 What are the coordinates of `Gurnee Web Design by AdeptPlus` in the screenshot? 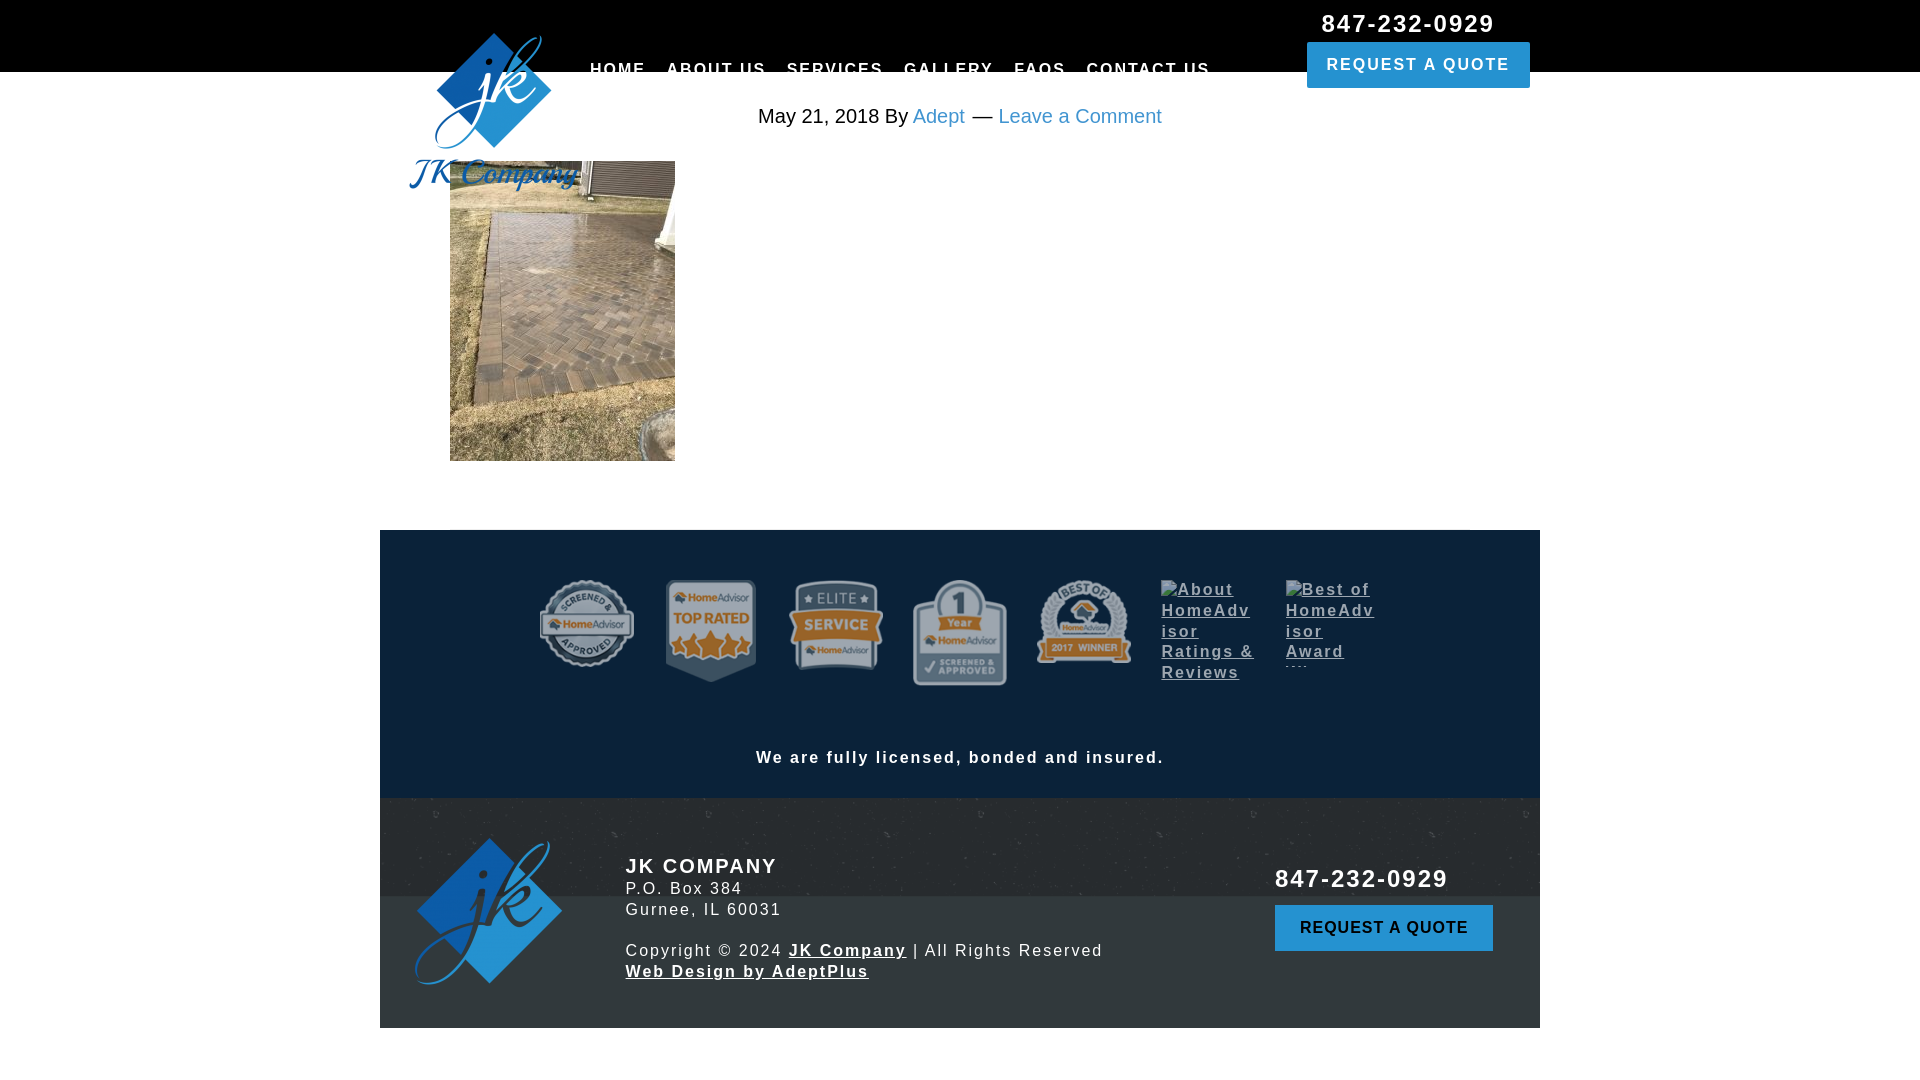 It's located at (747, 971).